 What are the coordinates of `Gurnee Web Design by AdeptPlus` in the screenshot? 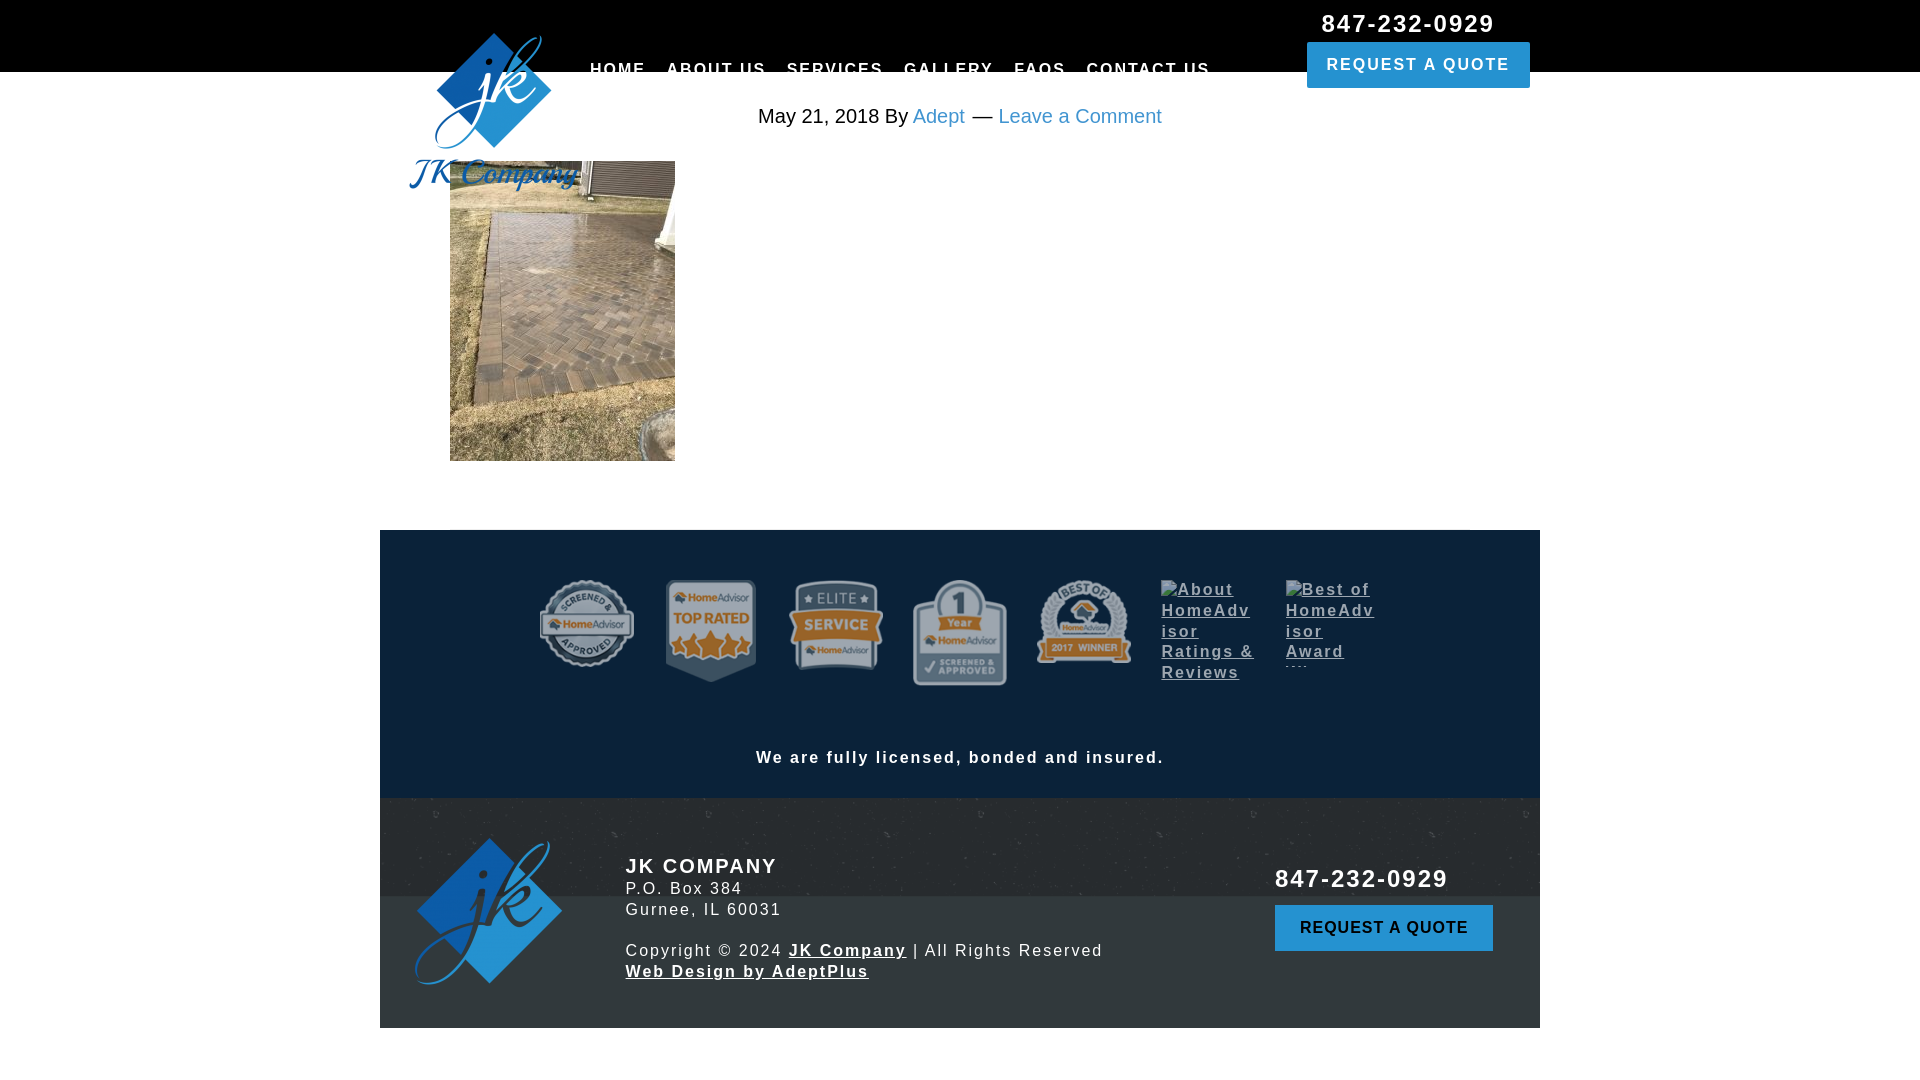 It's located at (747, 971).